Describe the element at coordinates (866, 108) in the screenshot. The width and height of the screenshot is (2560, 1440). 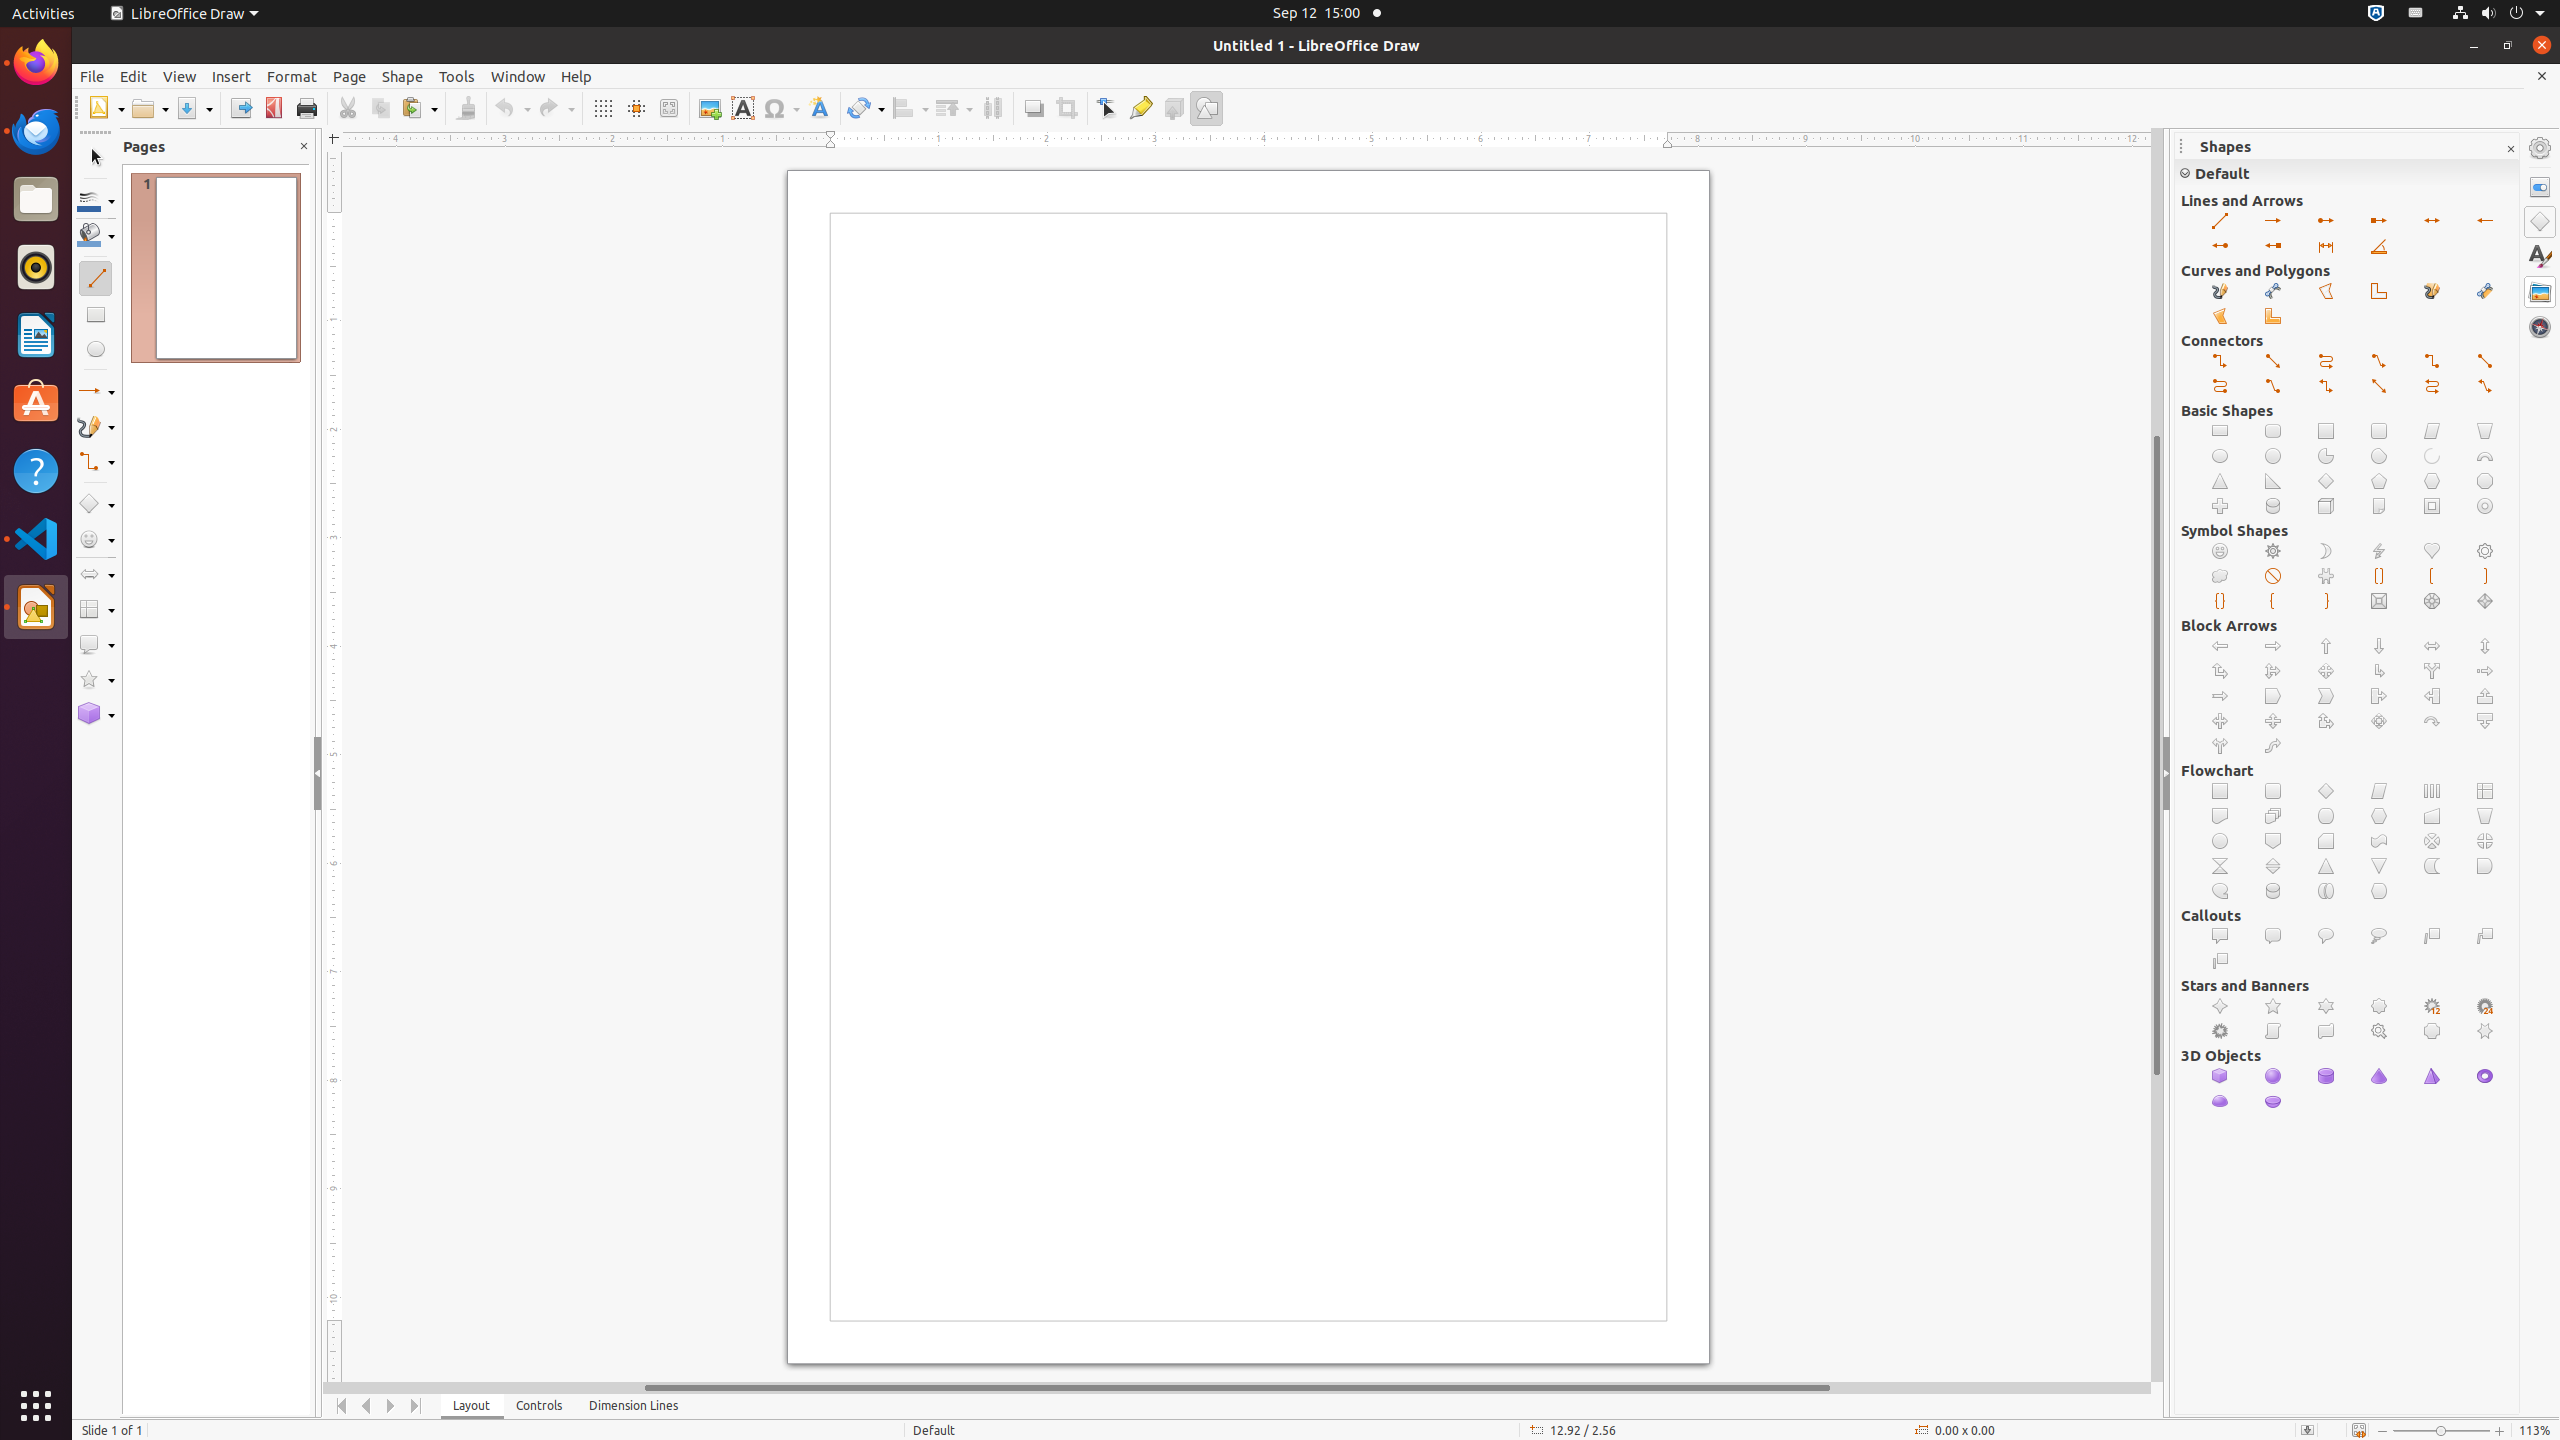
I see `Transformations` at that location.